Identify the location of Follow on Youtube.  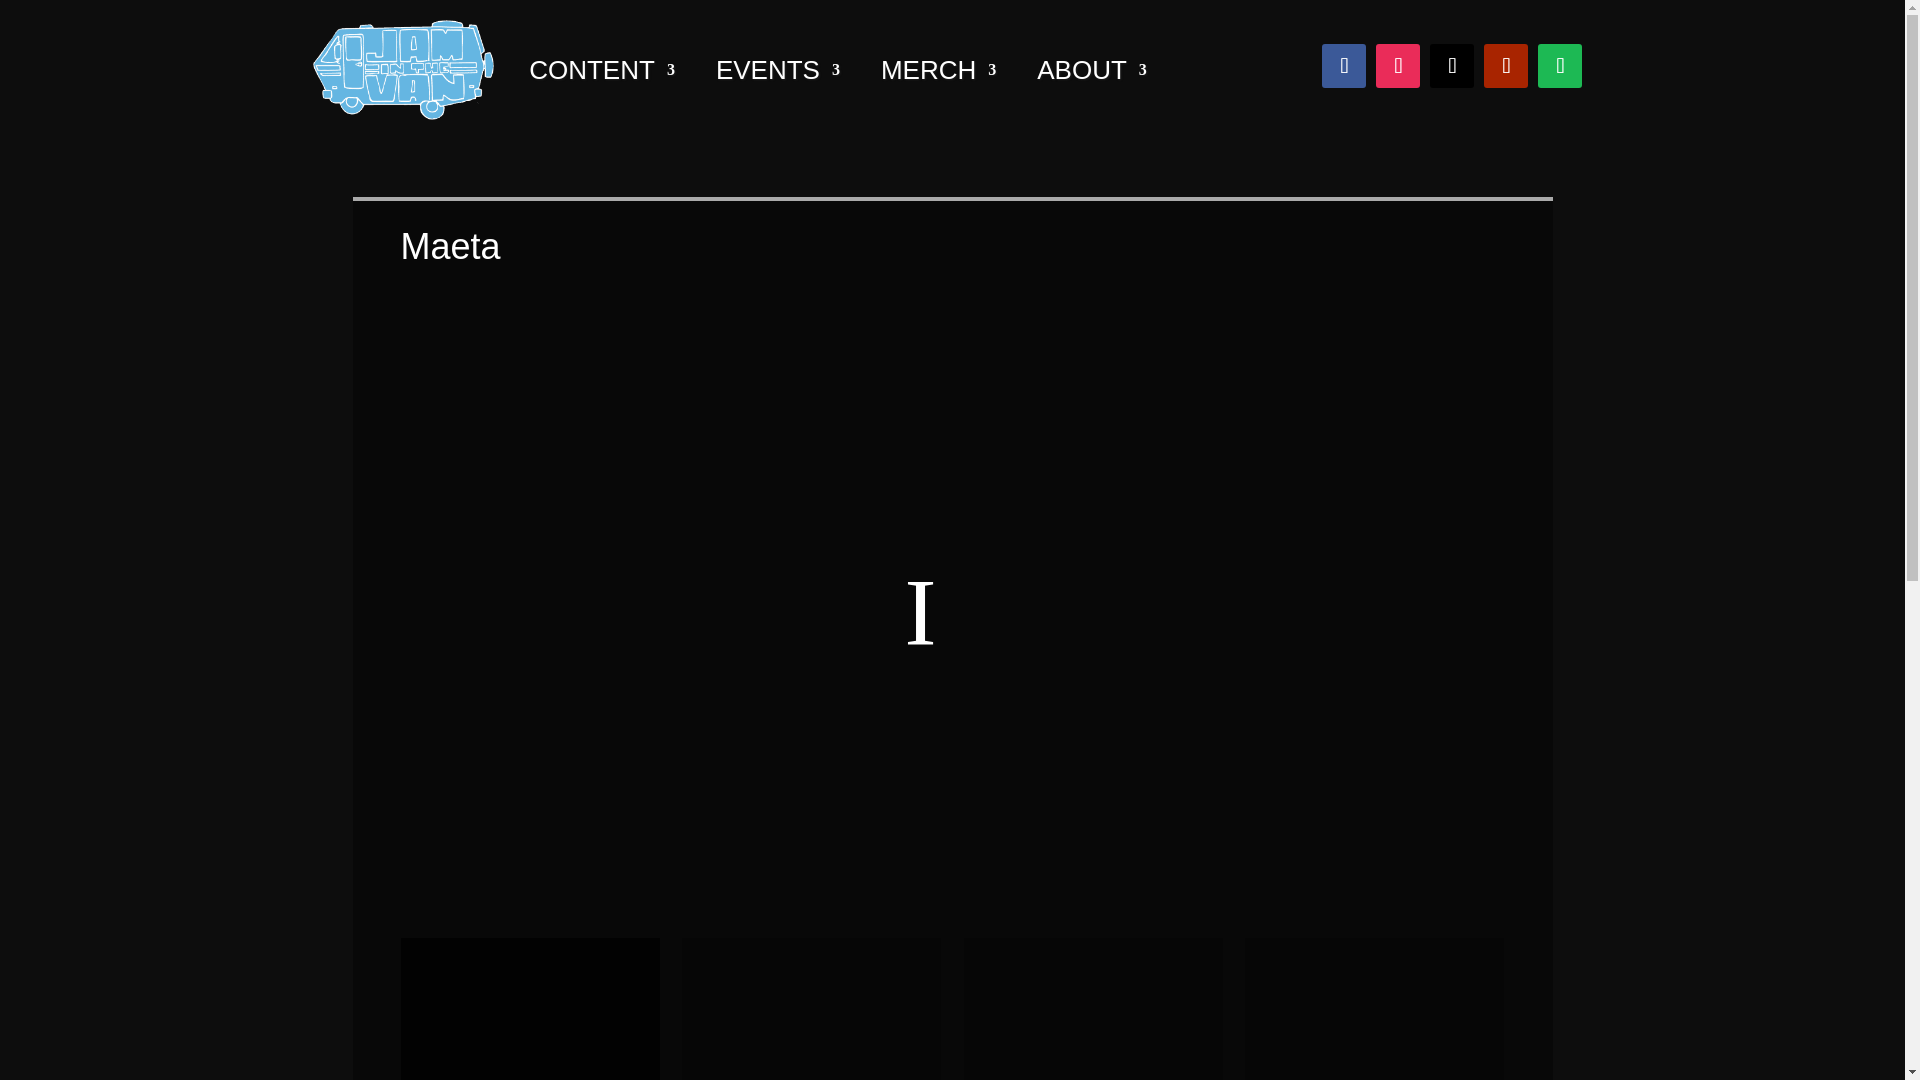
(1506, 66).